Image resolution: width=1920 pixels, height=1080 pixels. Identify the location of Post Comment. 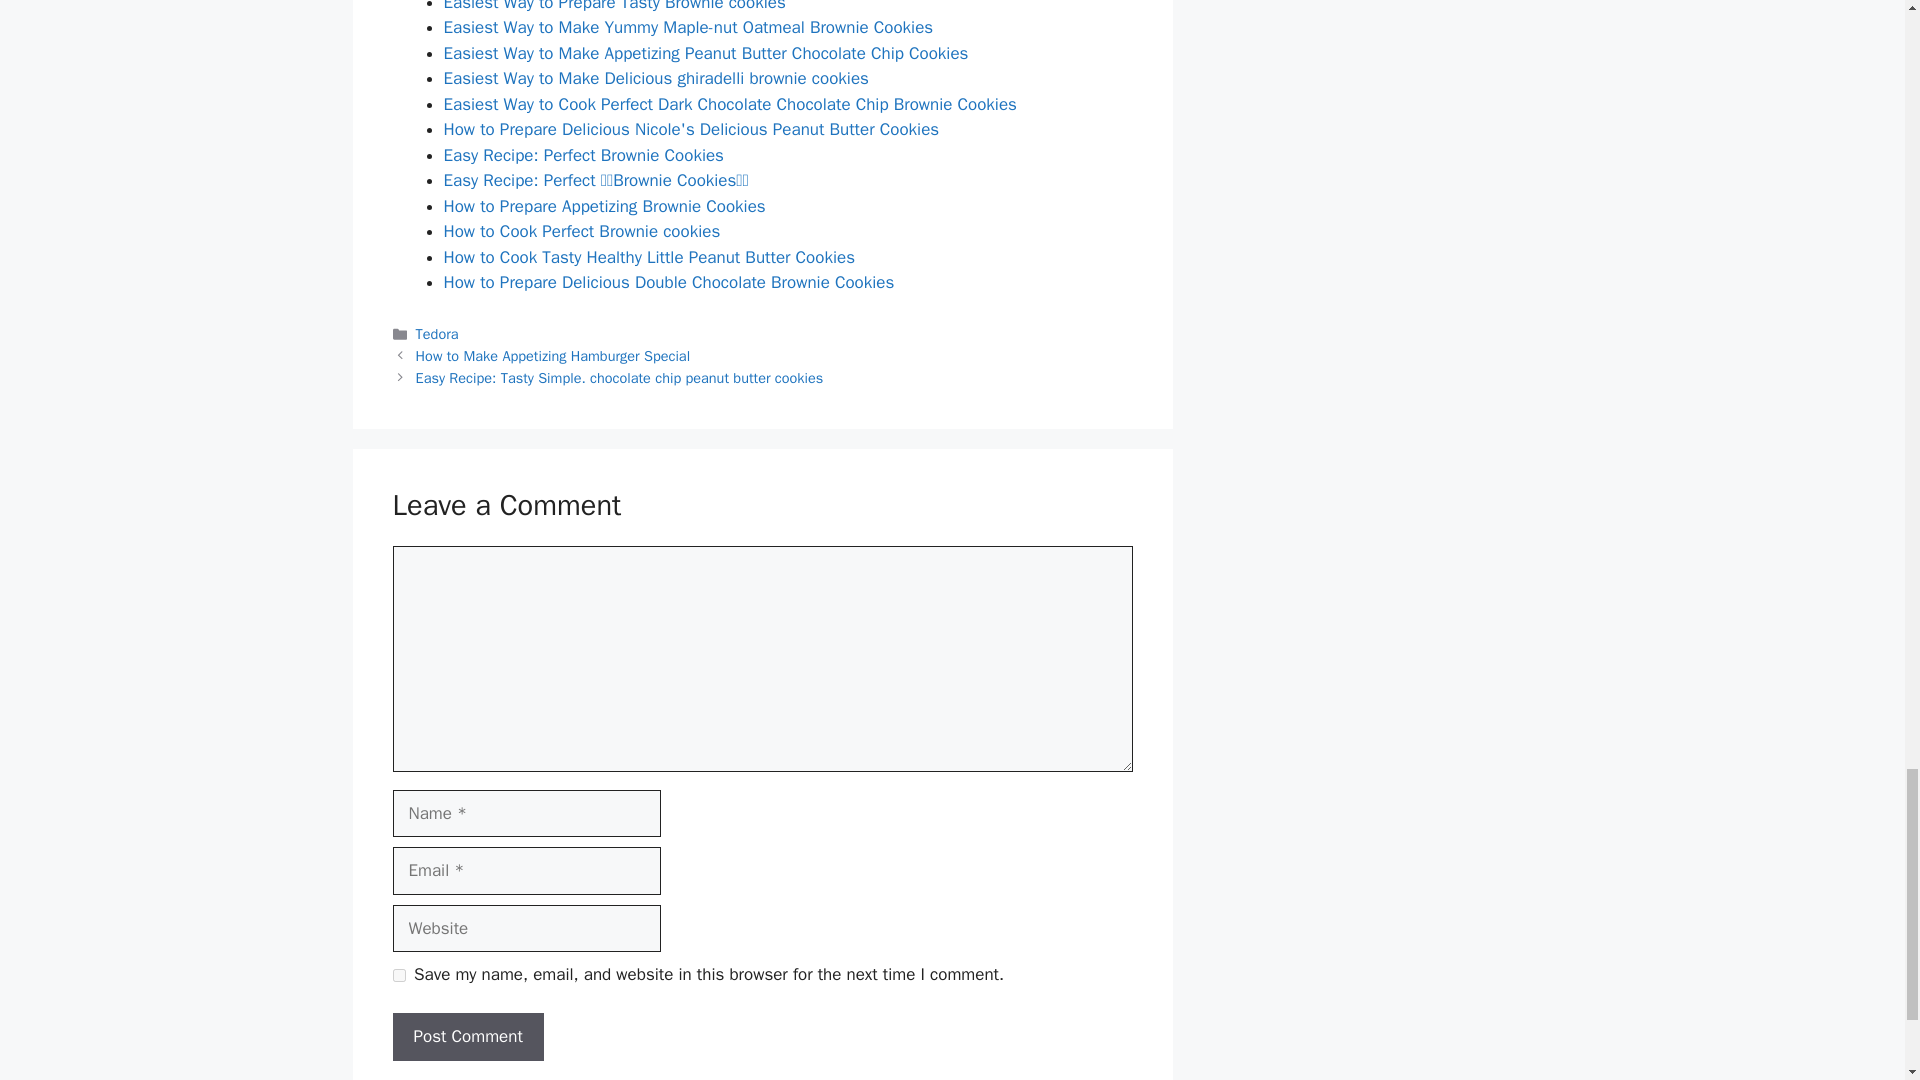
(467, 1036).